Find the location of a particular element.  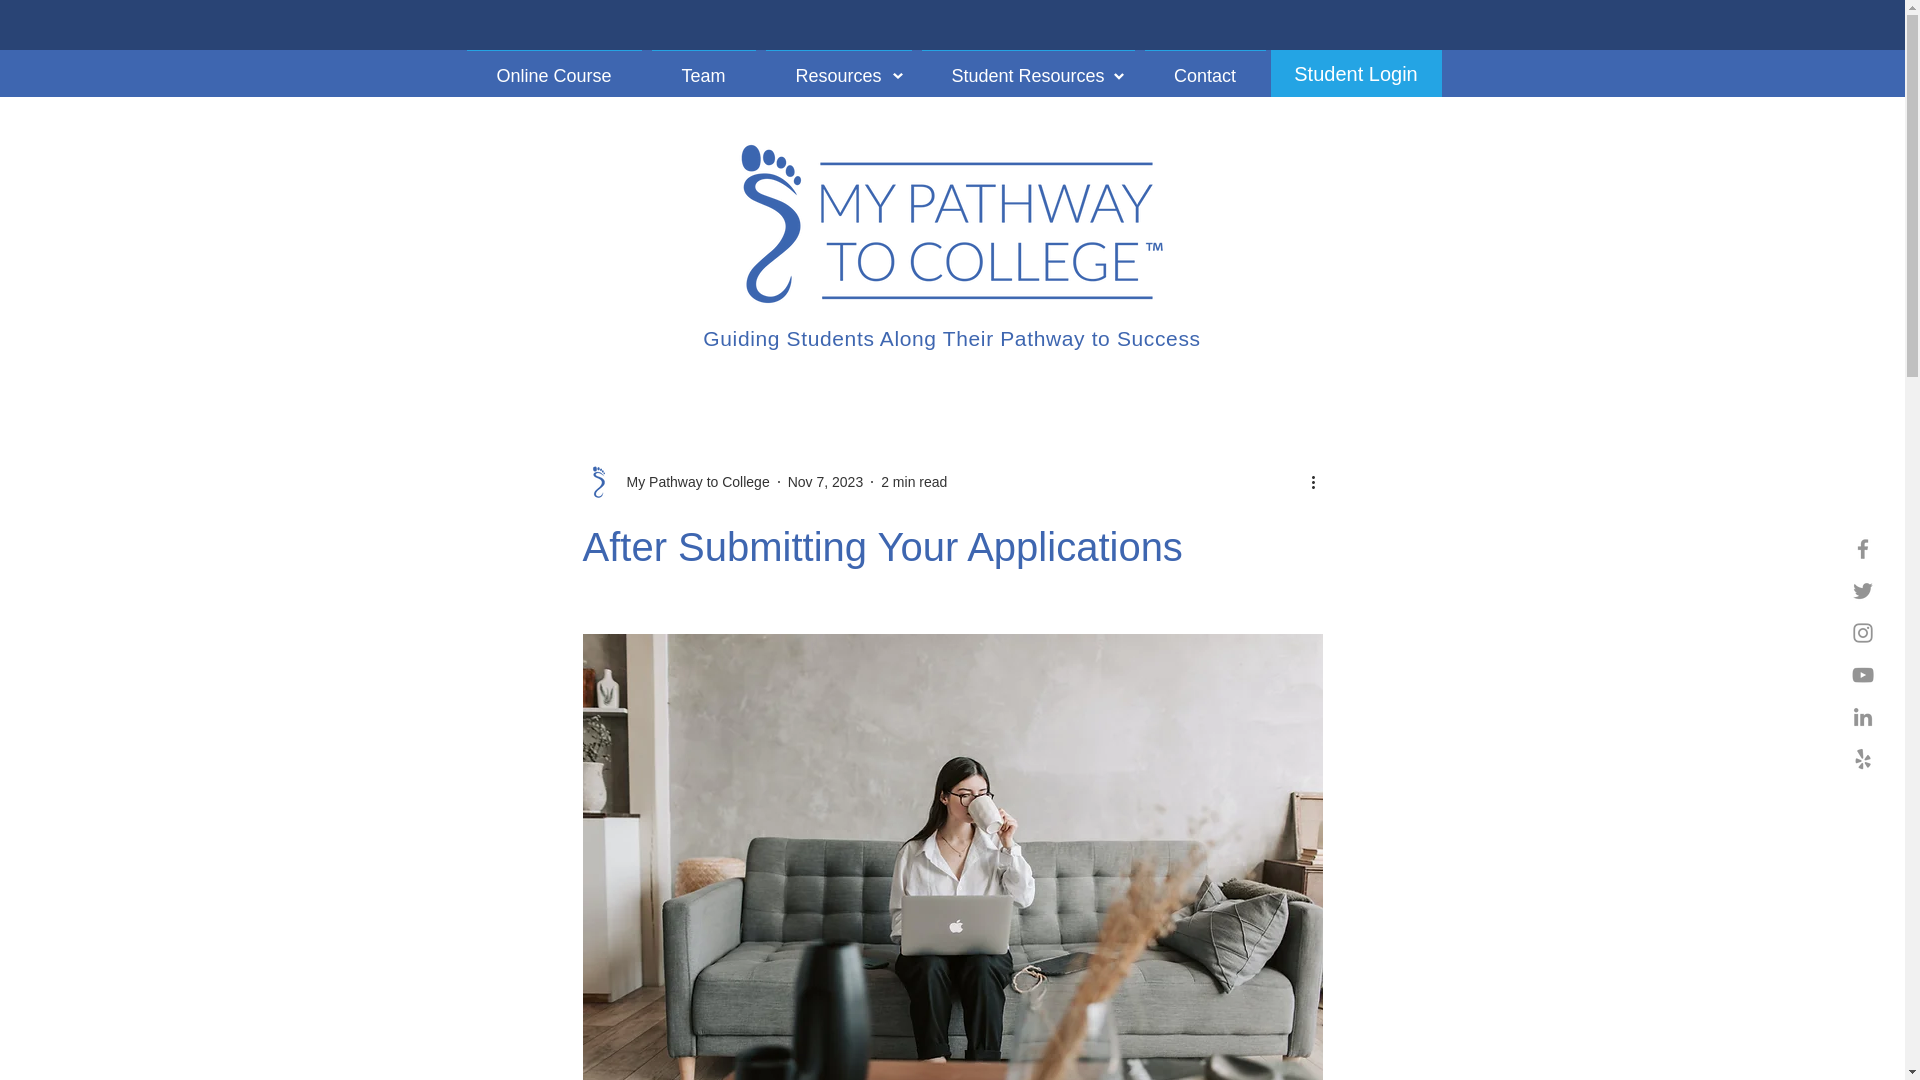

Resources is located at coordinates (838, 66).